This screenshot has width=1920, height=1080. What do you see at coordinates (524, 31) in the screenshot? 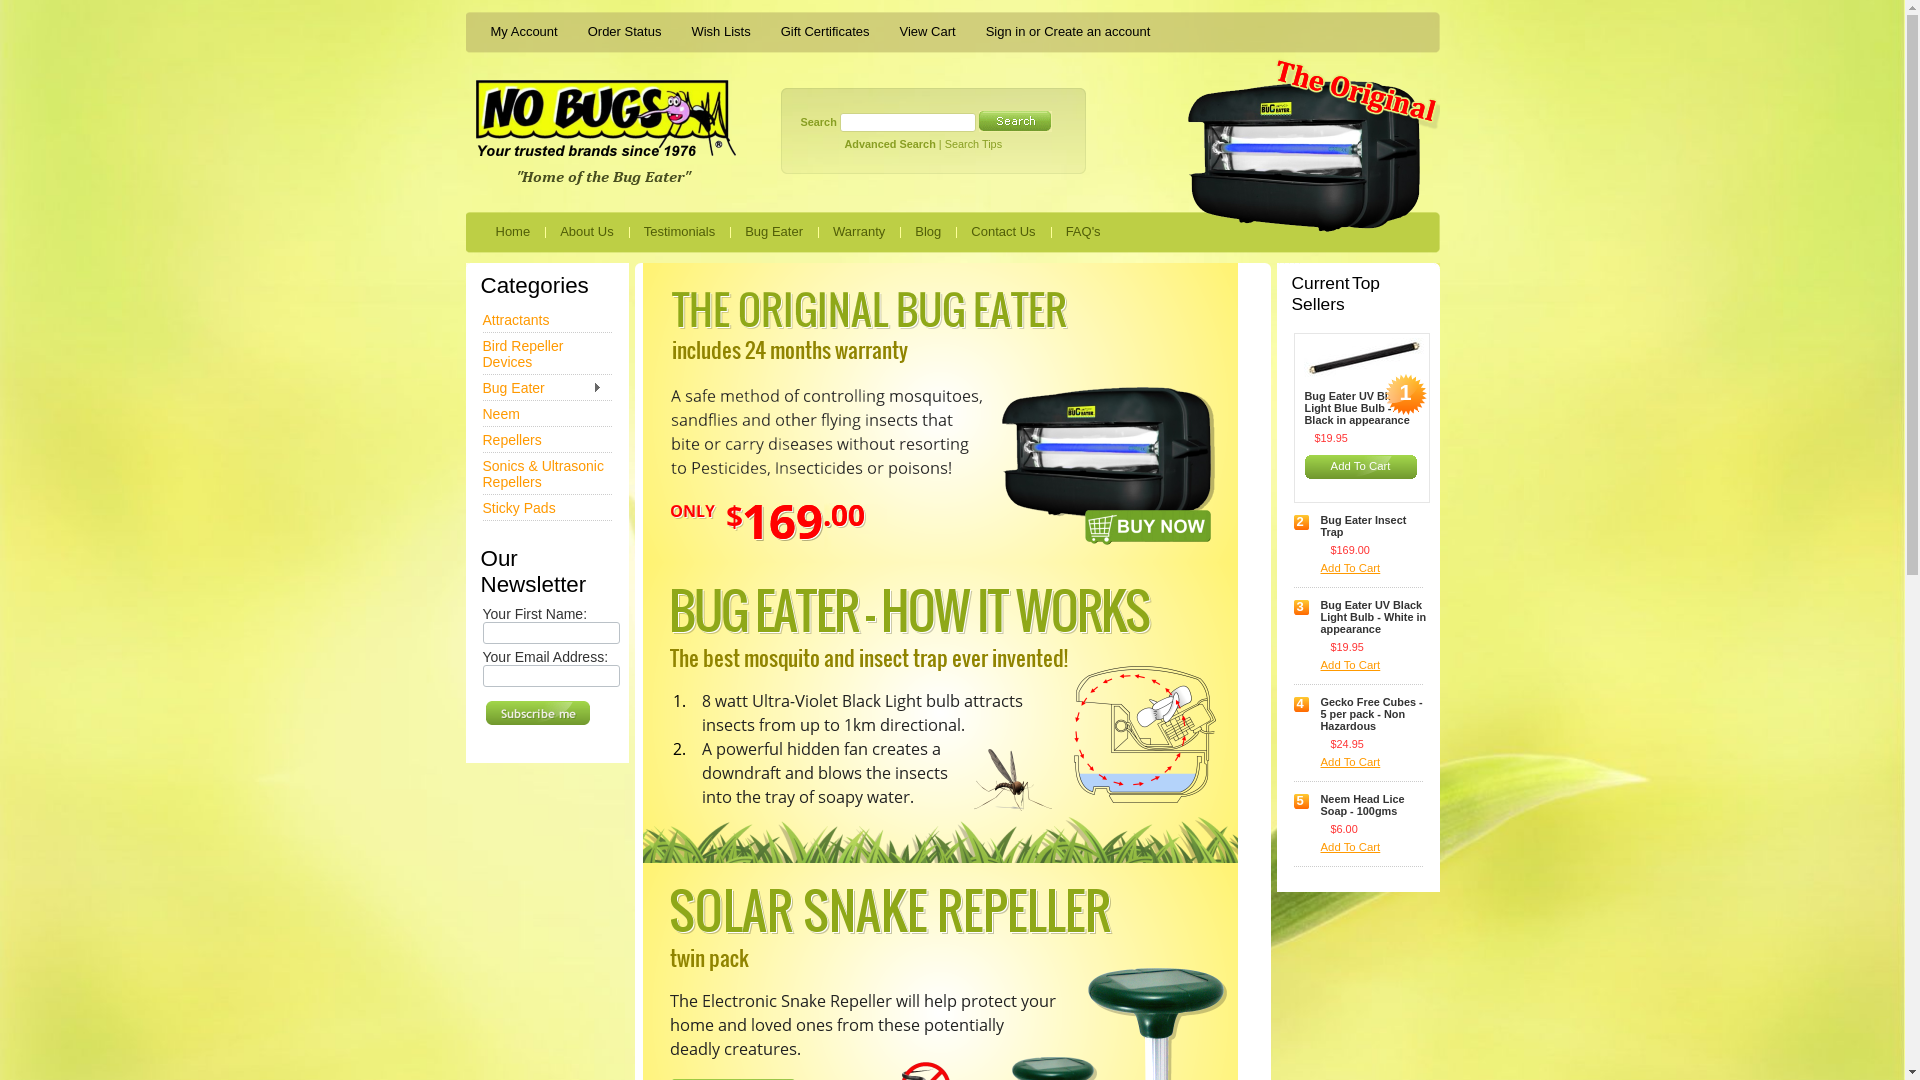
I see `My Account` at bounding box center [524, 31].